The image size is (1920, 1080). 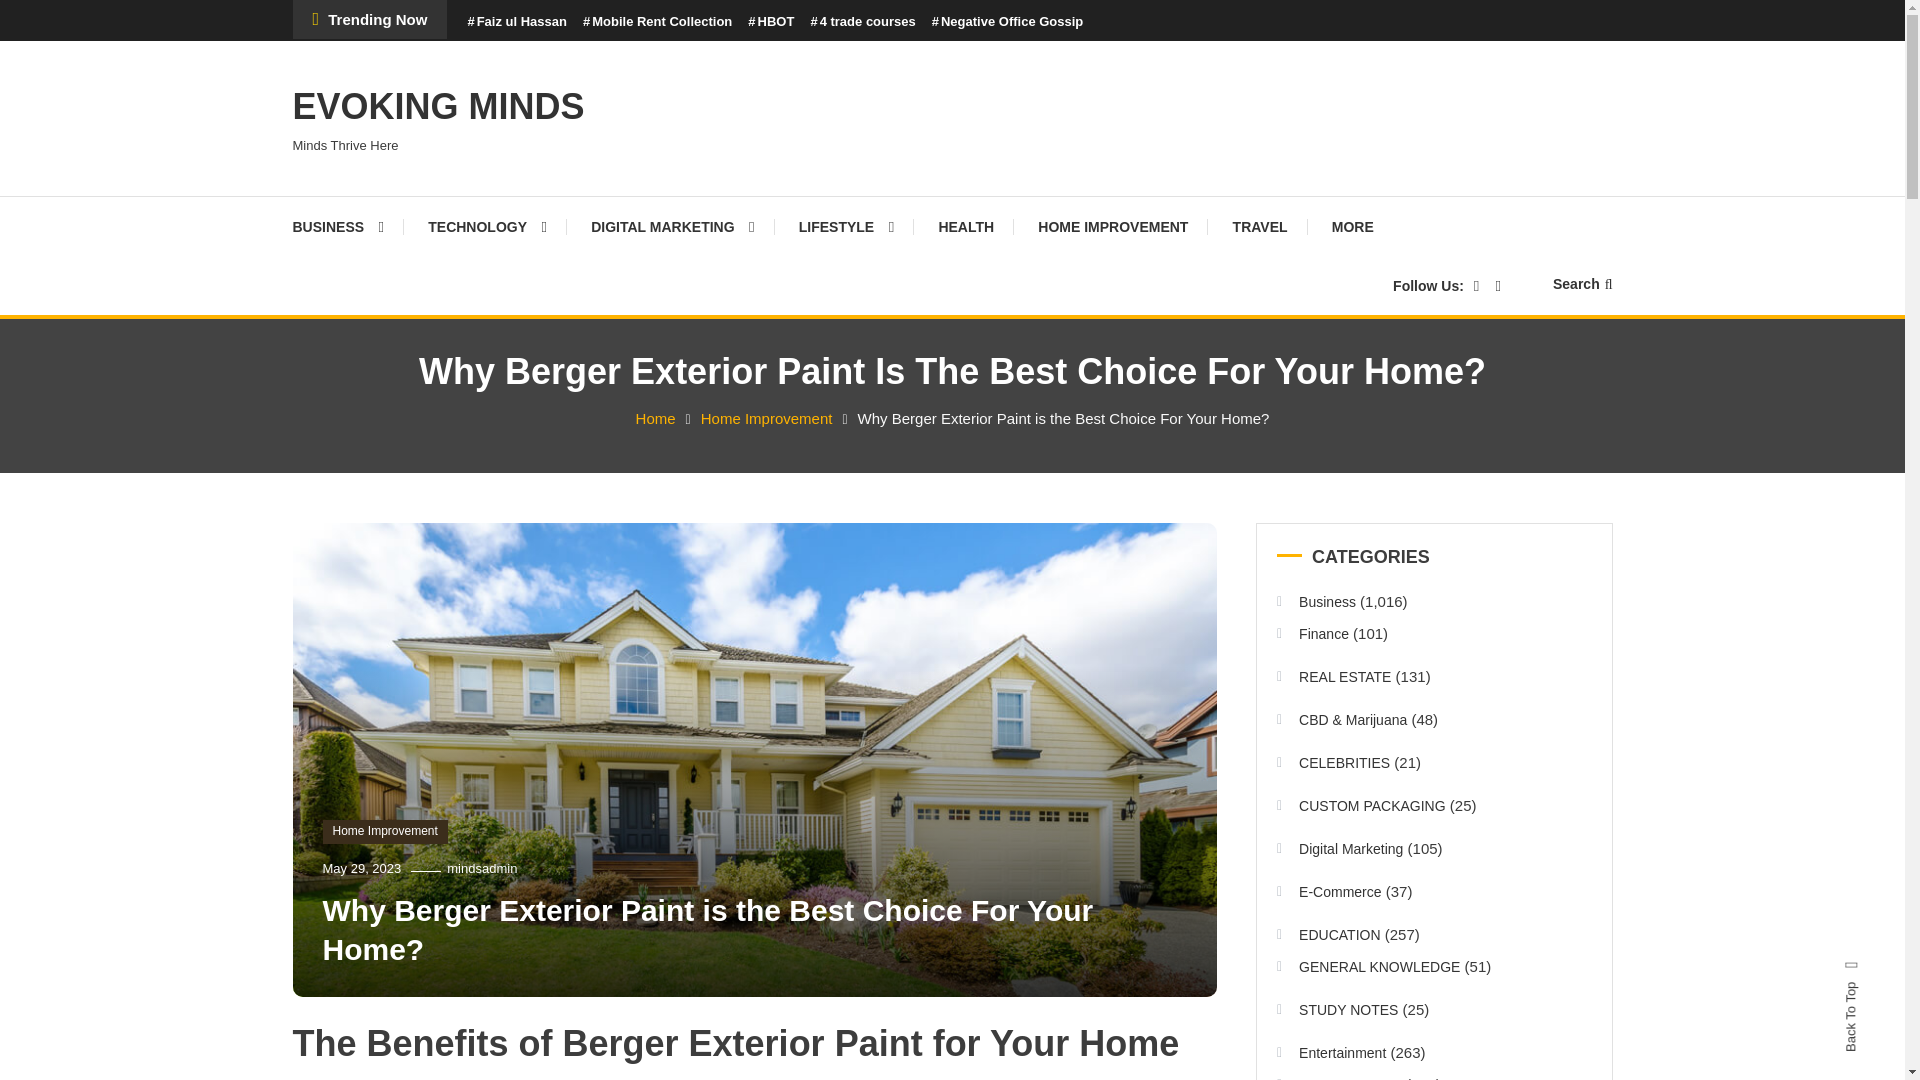 What do you see at coordinates (1352, 226) in the screenshot?
I see `MORE` at bounding box center [1352, 226].